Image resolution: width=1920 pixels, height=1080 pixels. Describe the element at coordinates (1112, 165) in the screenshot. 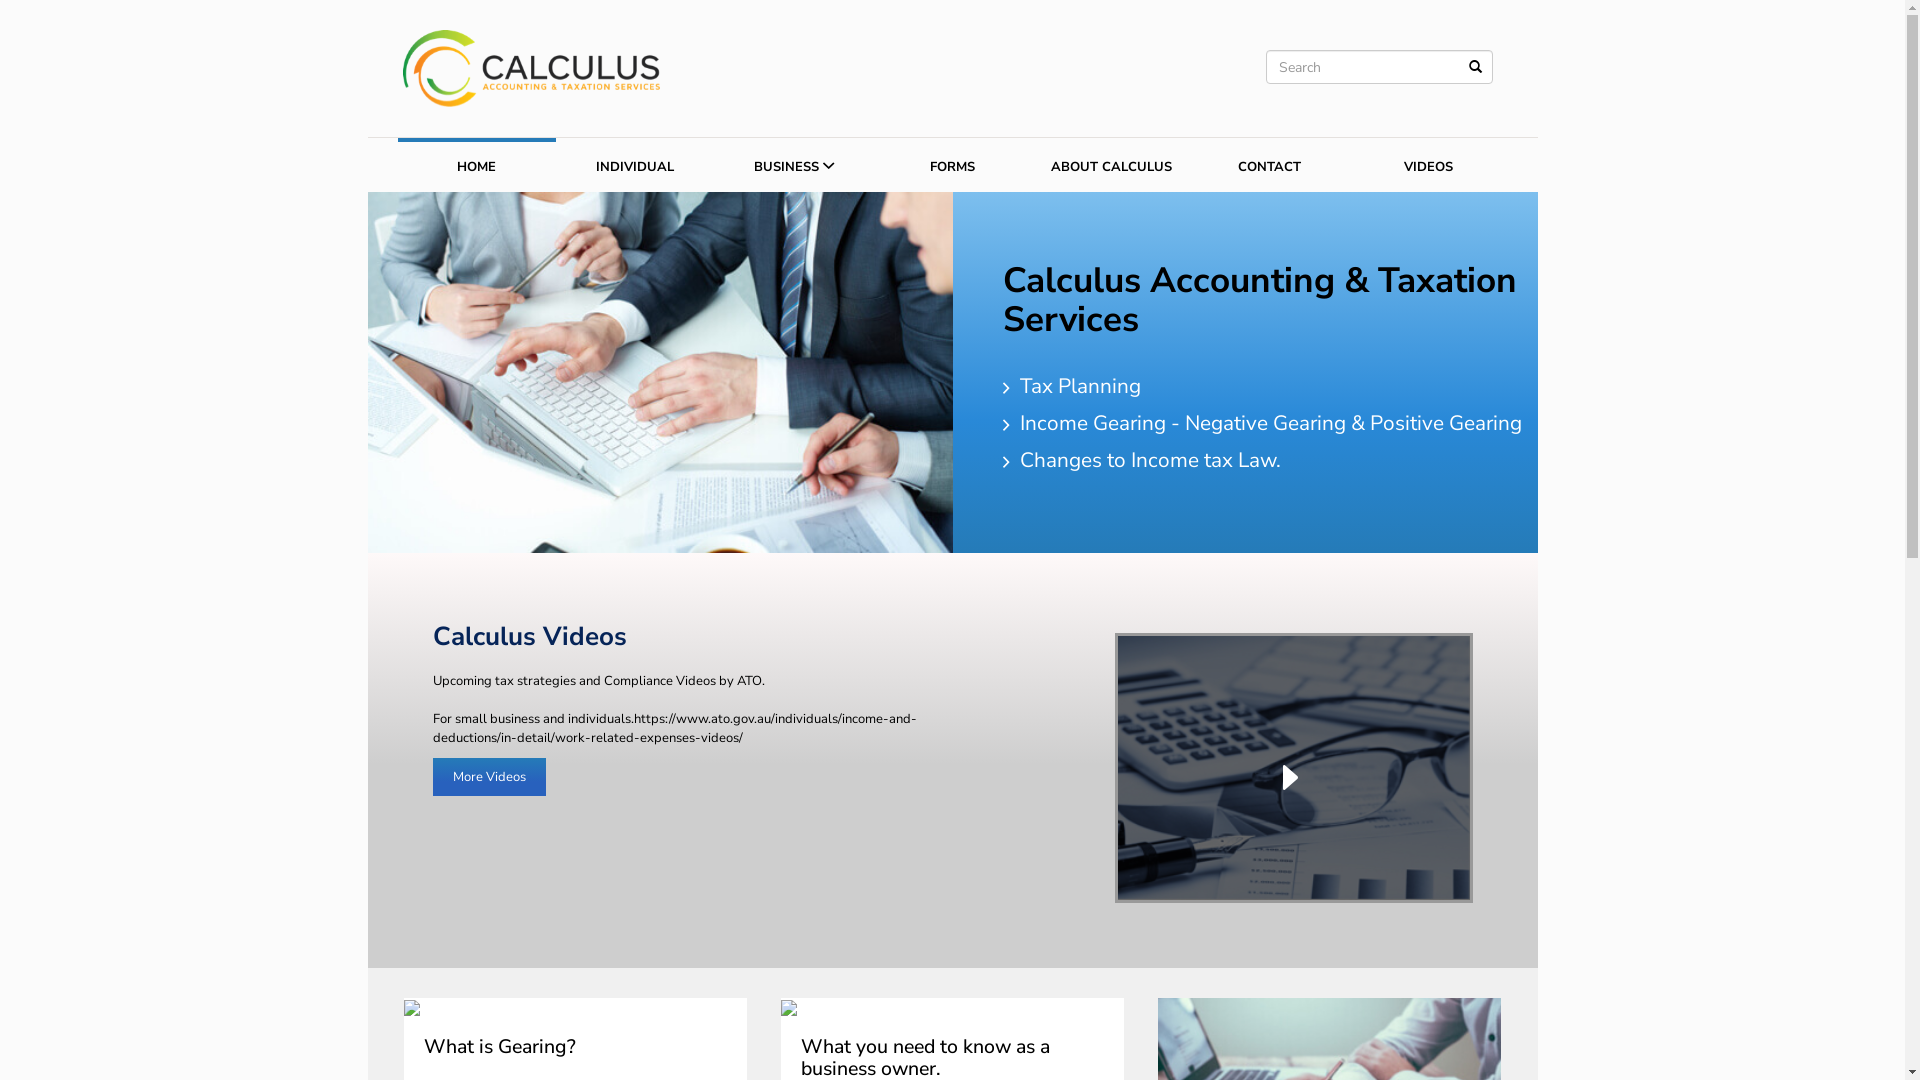

I see `ABOUT CALCULUS` at that location.